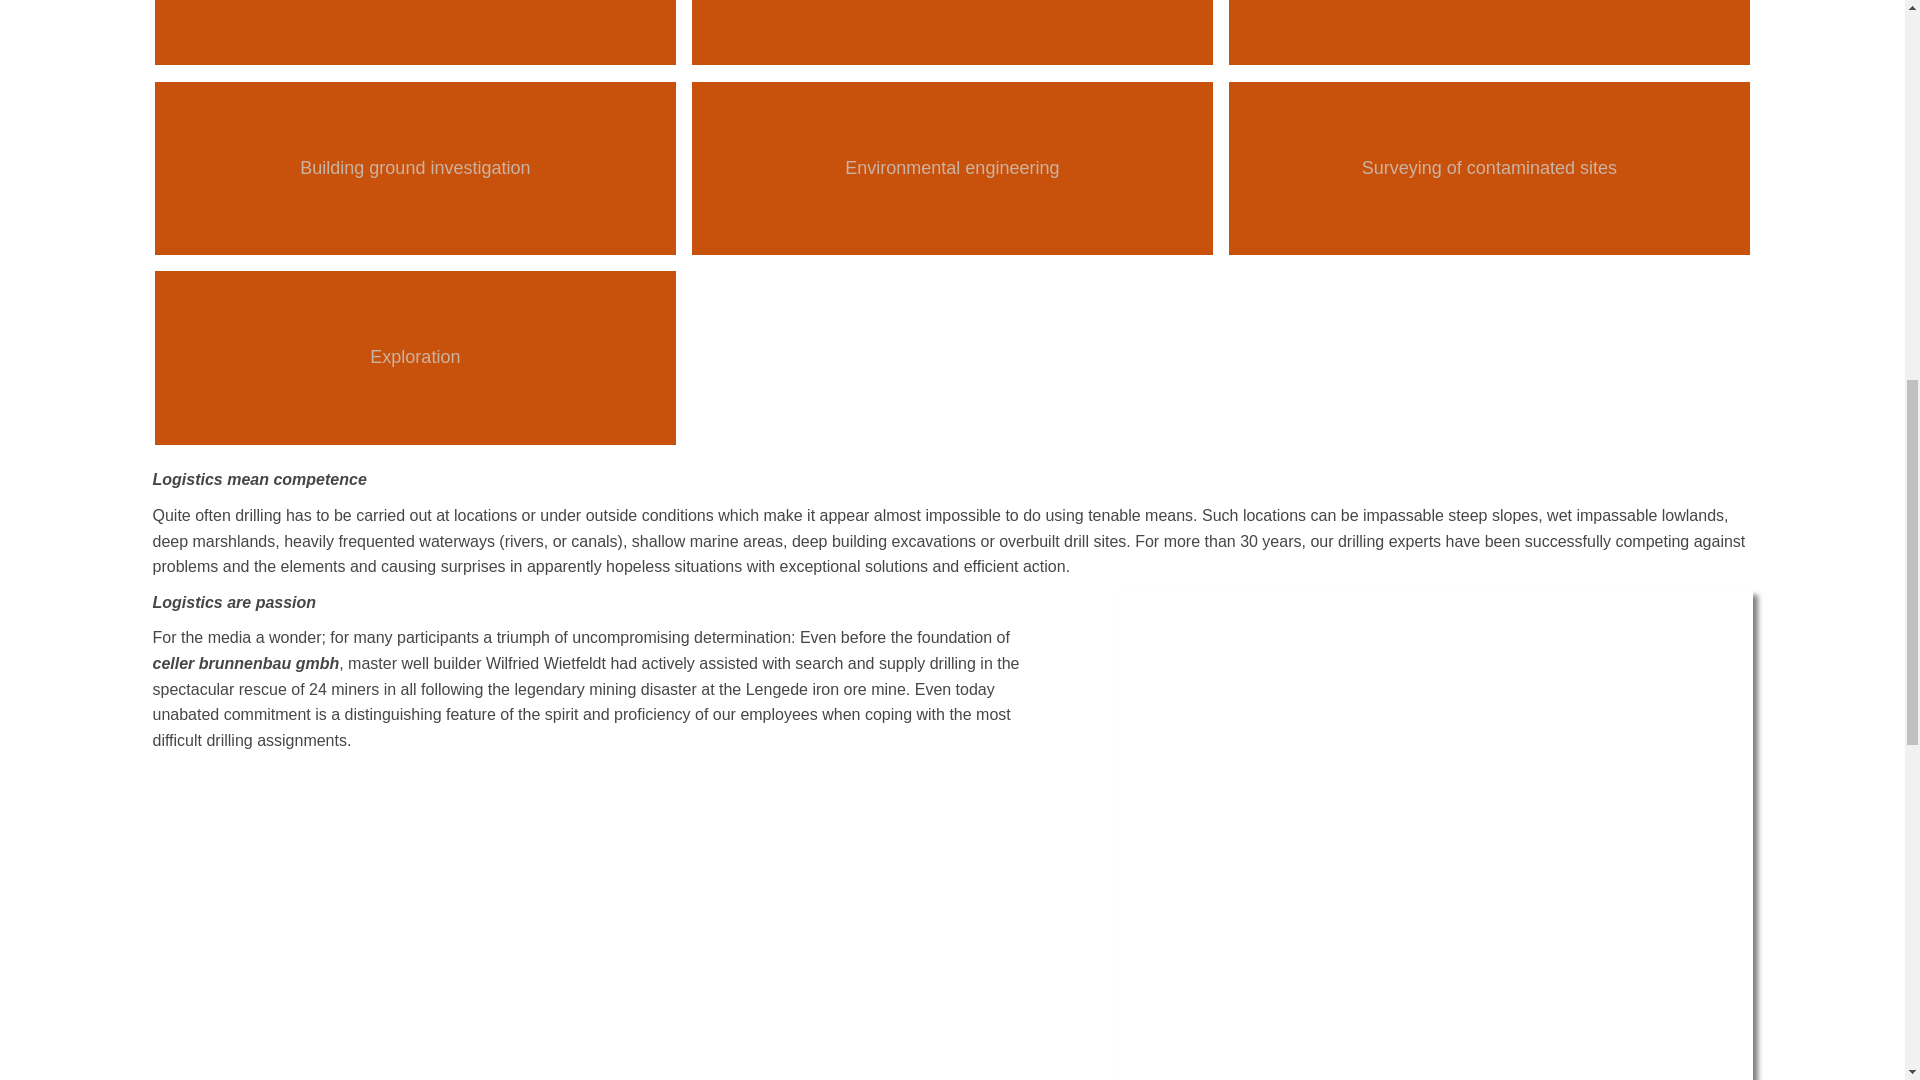  What do you see at coordinates (1488, 168) in the screenshot?
I see `Surveying of contaminated sites` at bounding box center [1488, 168].